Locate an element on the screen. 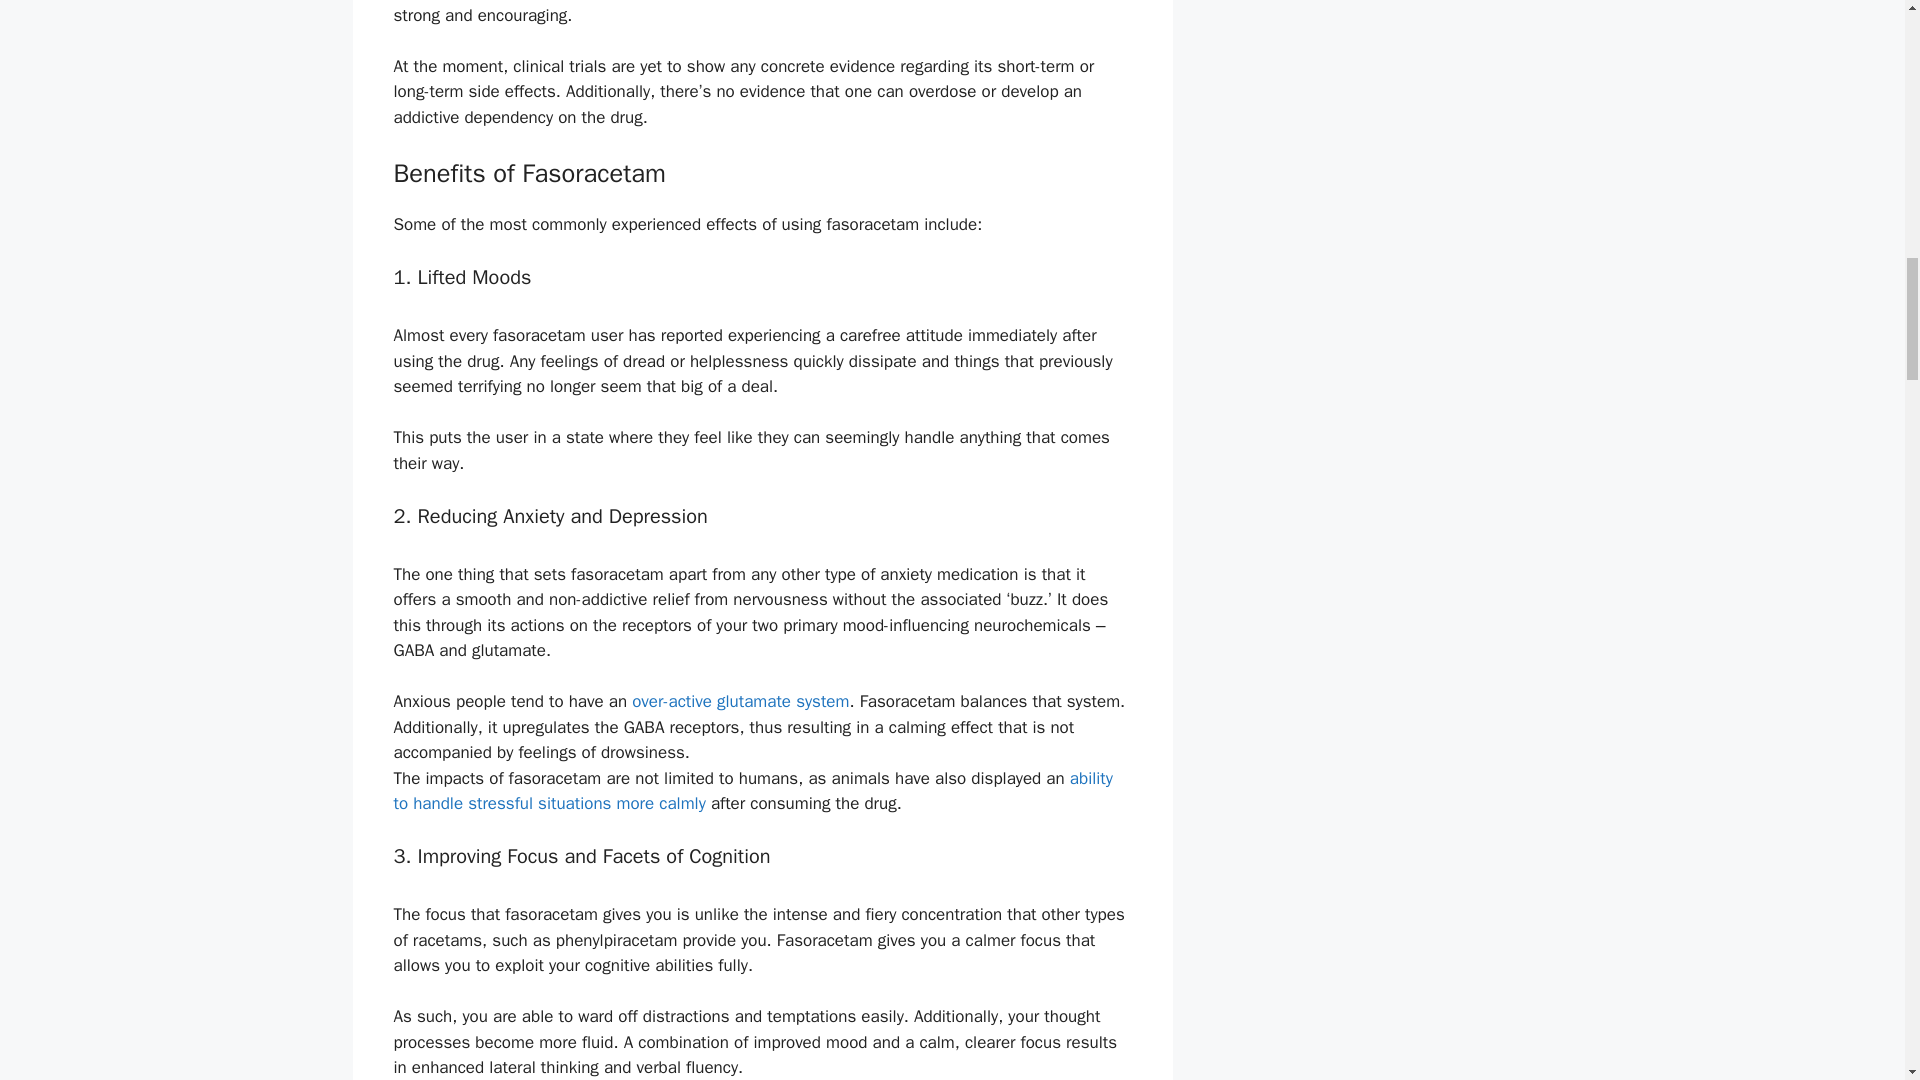  over-active glutamate system is located at coordinates (740, 701).